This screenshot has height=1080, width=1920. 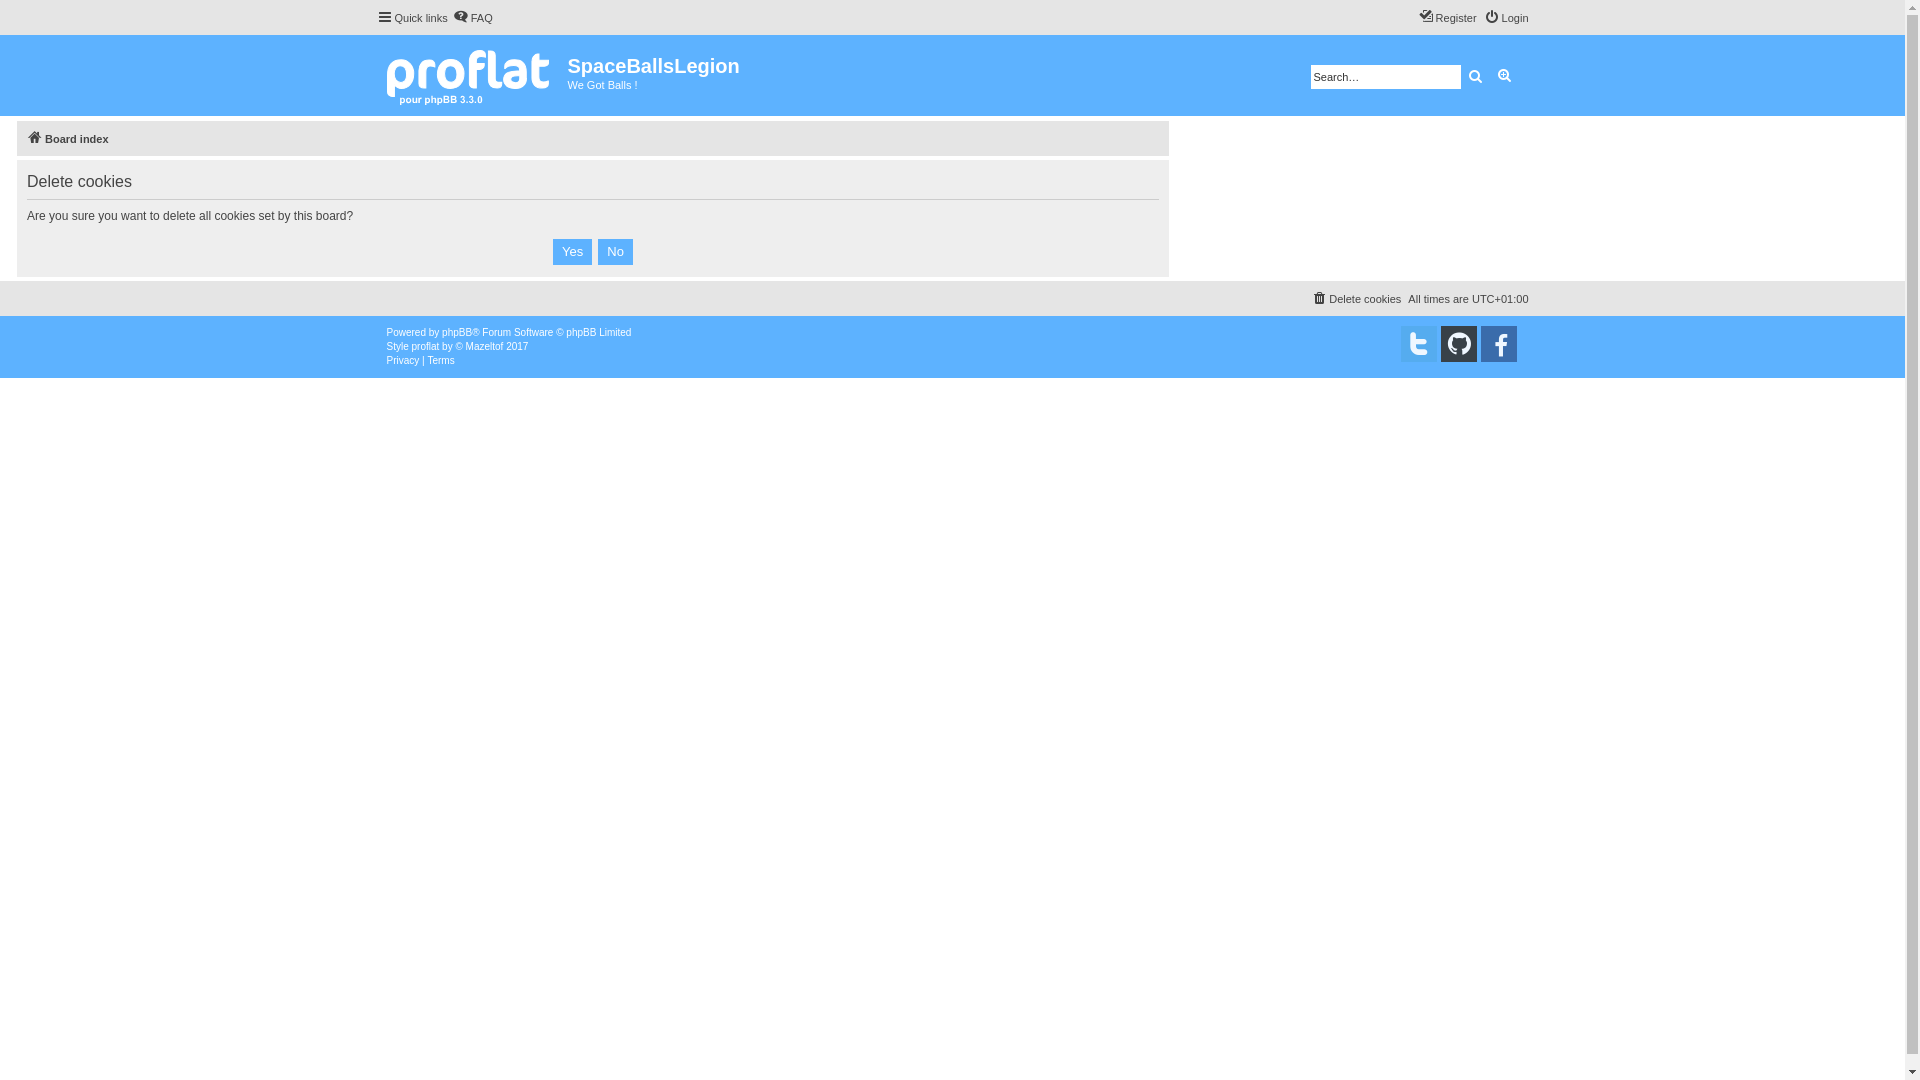 I want to click on Search for keywords, so click(x=1385, y=77).